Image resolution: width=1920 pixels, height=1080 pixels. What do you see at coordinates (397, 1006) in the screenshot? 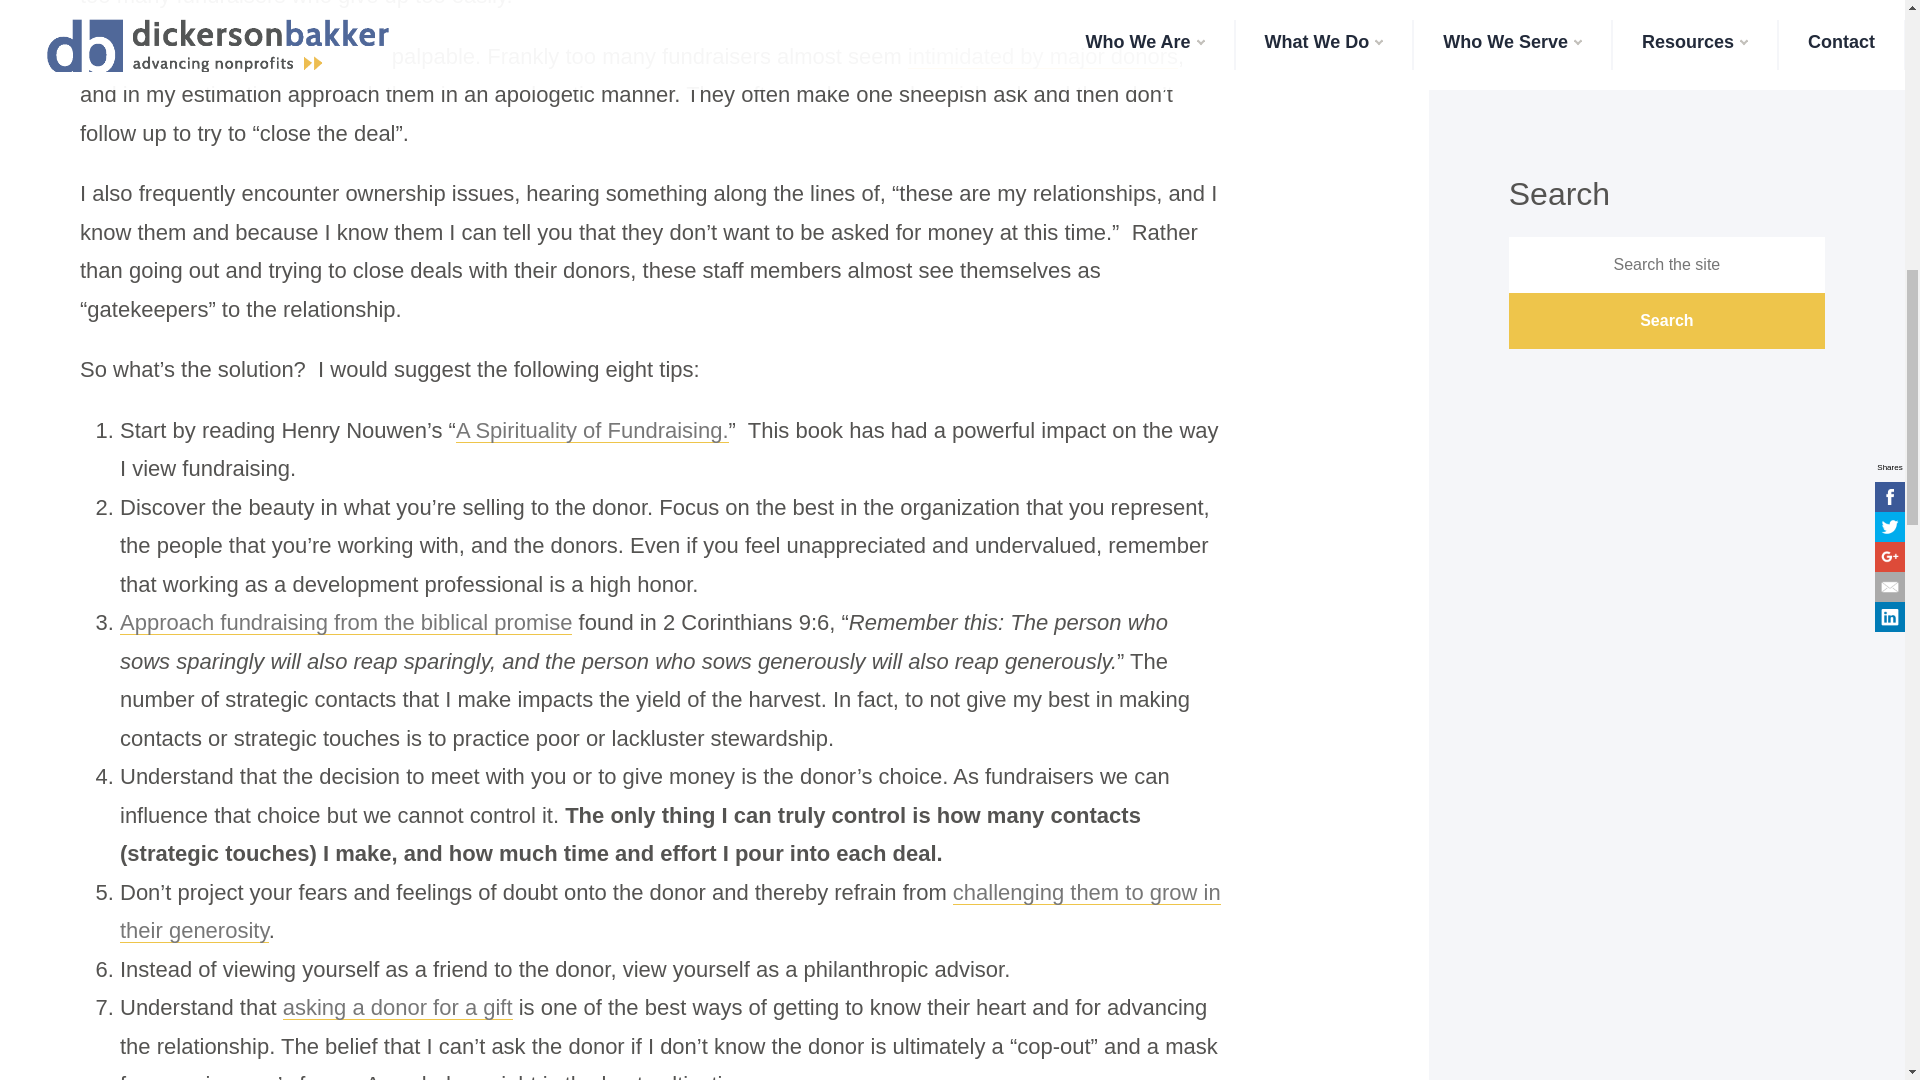
I see `asking a donor for a gift` at bounding box center [397, 1006].